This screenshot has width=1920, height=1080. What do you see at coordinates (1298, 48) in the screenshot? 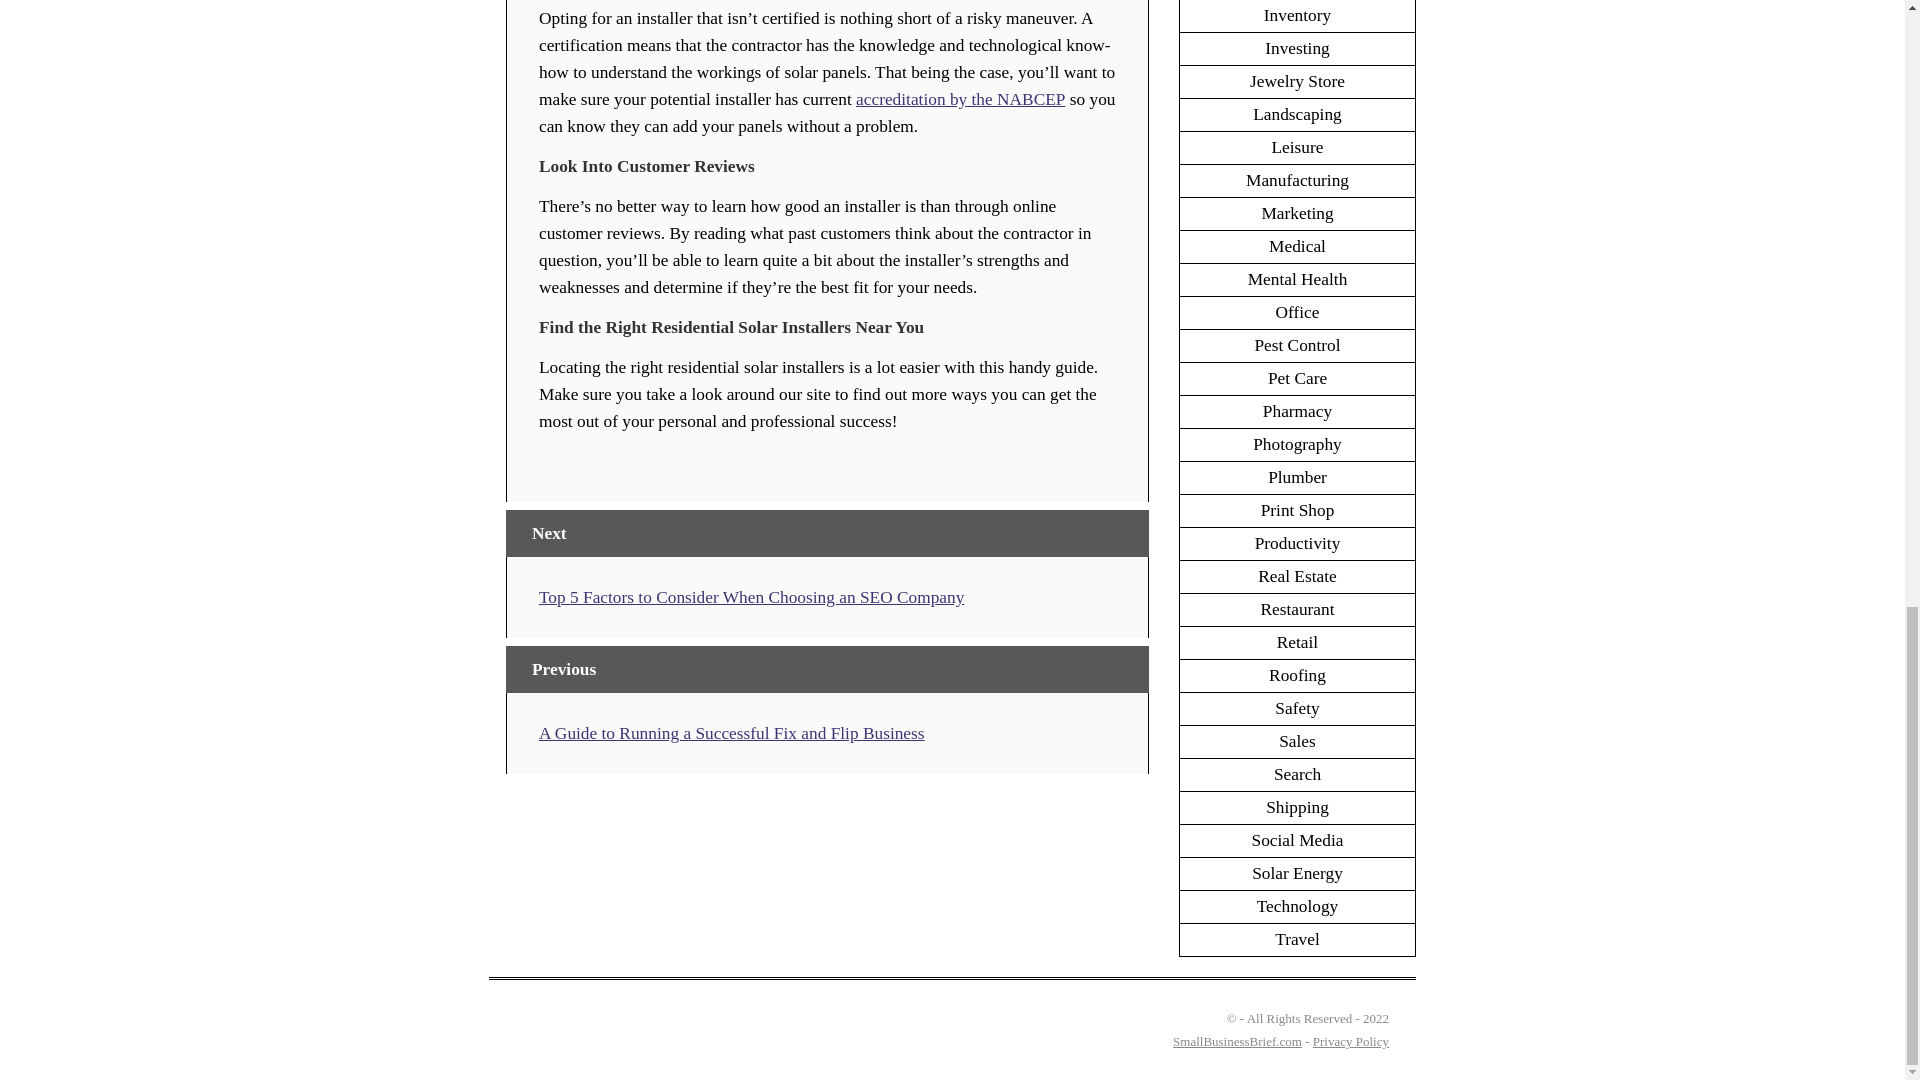
I see `Investing` at bounding box center [1298, 48].